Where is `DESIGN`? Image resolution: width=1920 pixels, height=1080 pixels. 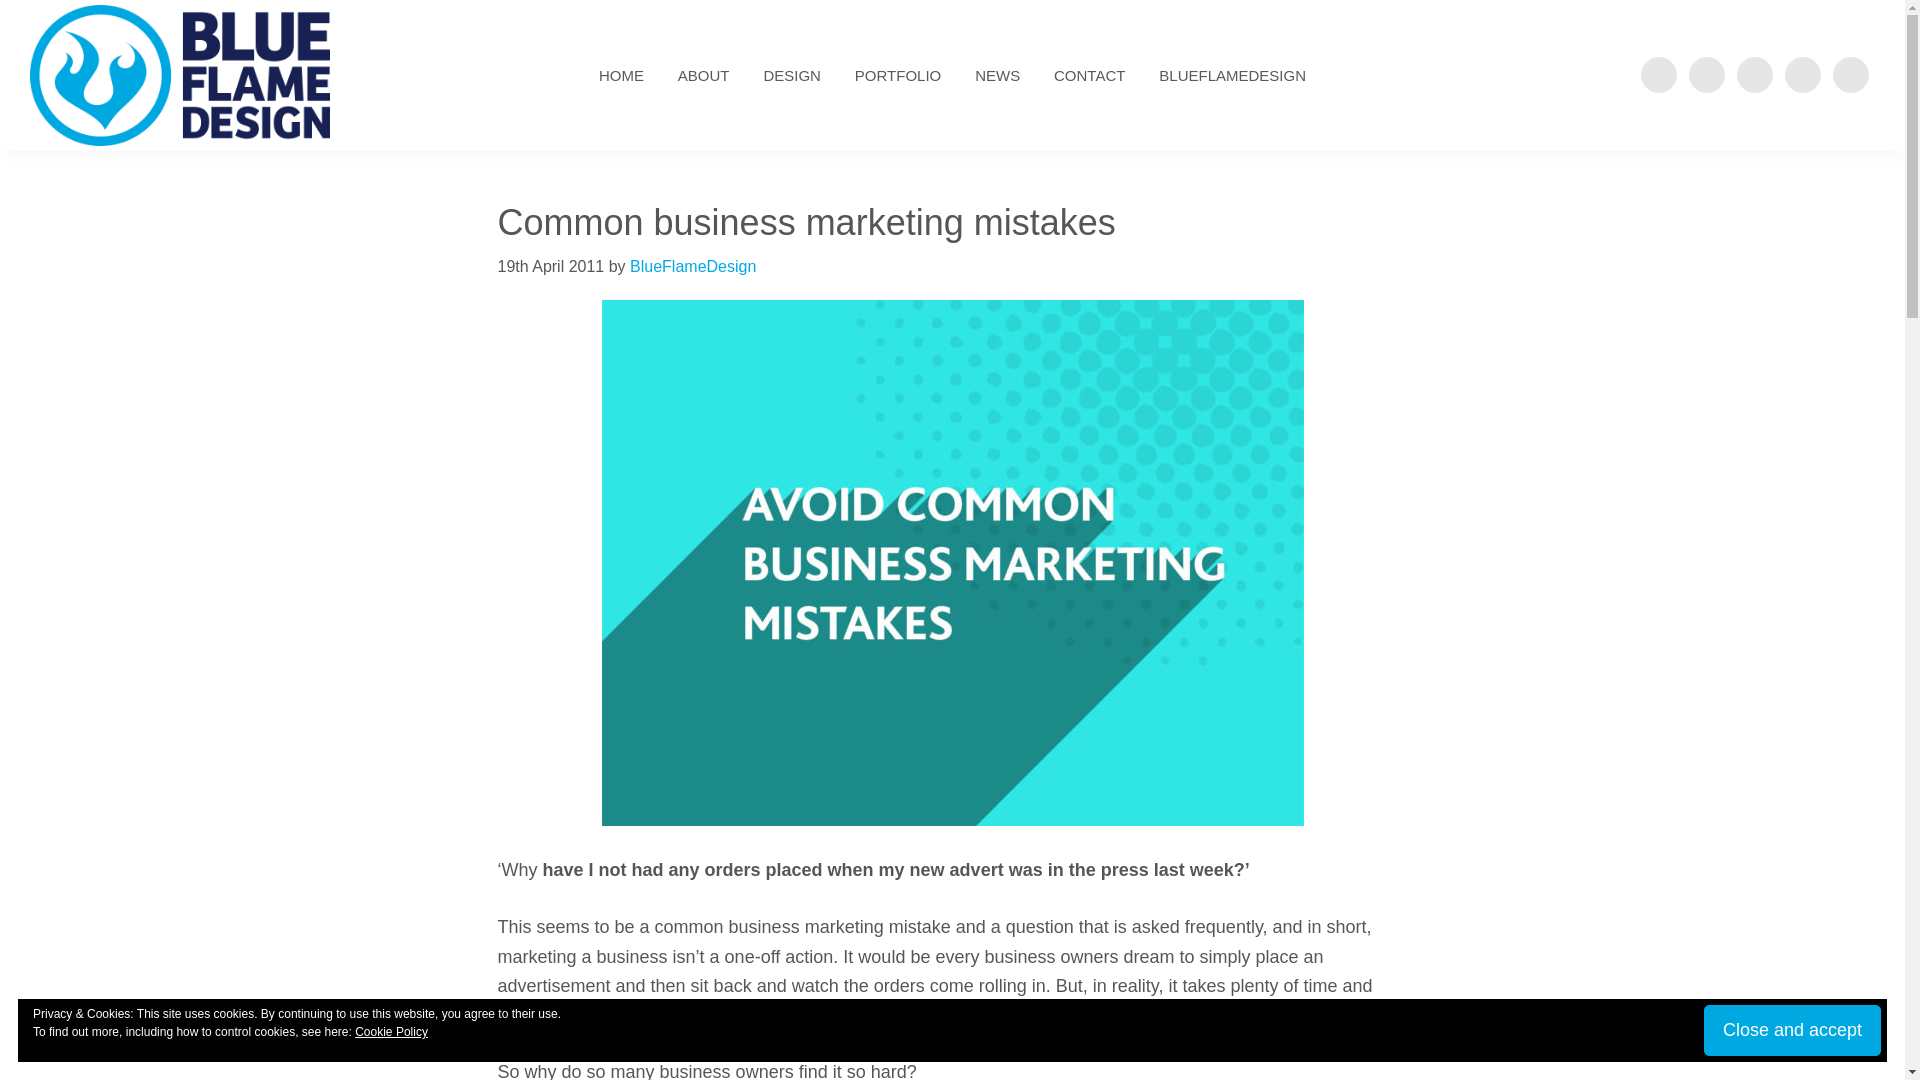
DESIGN is located at coordinates (792, 76).